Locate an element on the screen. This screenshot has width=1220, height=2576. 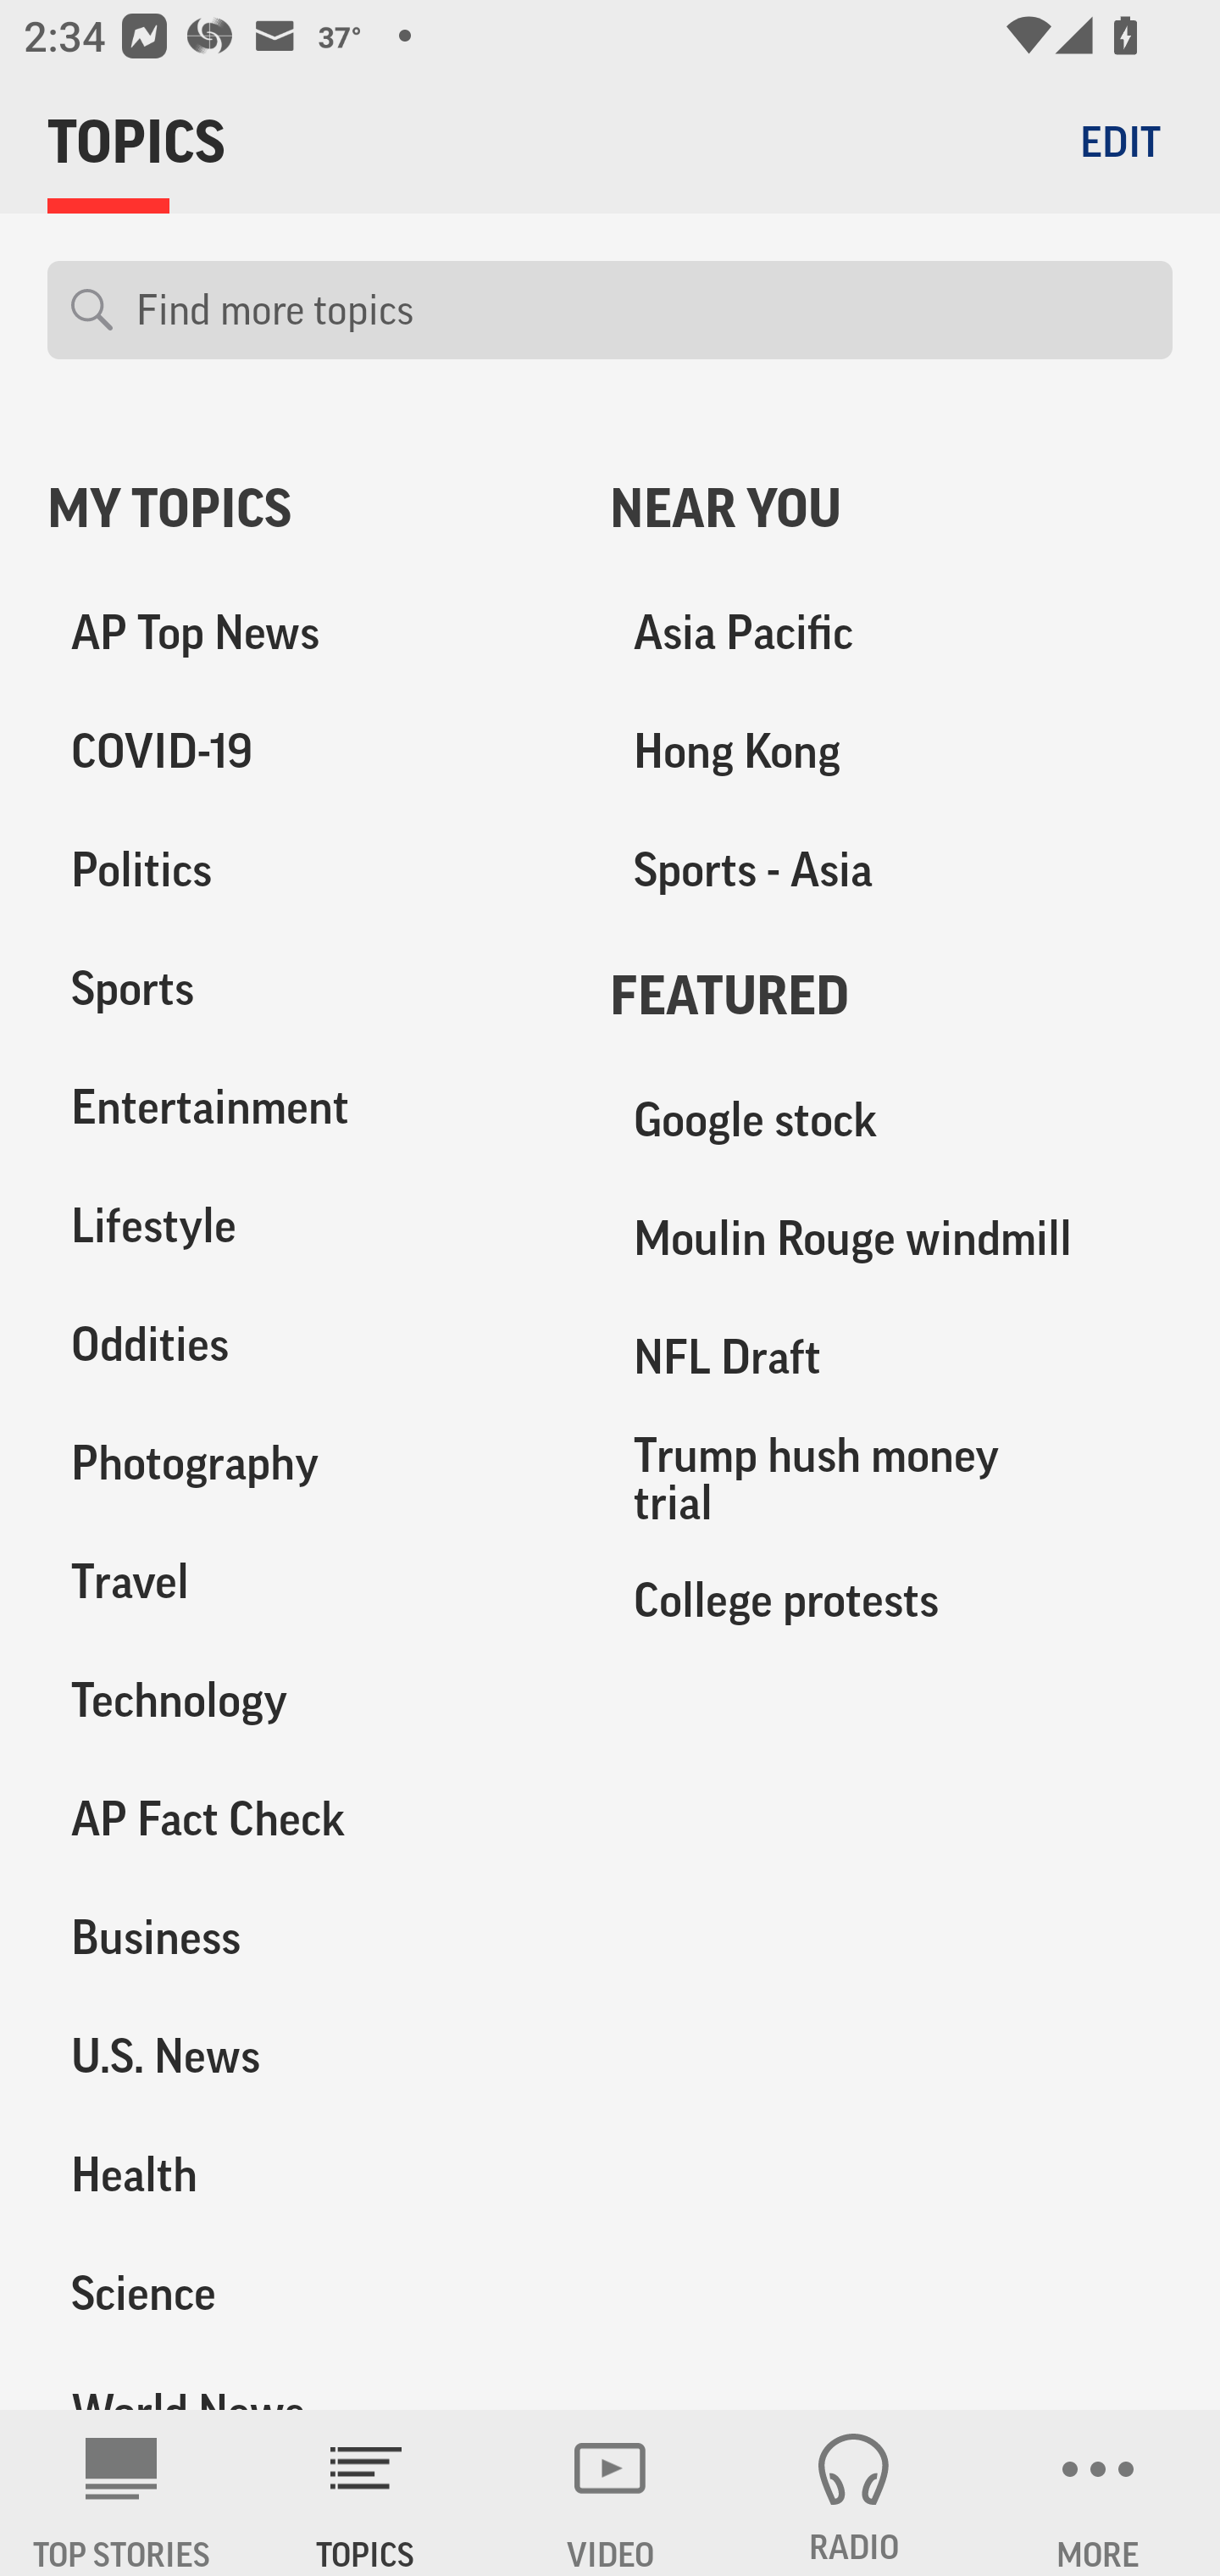
Lifestyle is located at coordinates (305, 1225).